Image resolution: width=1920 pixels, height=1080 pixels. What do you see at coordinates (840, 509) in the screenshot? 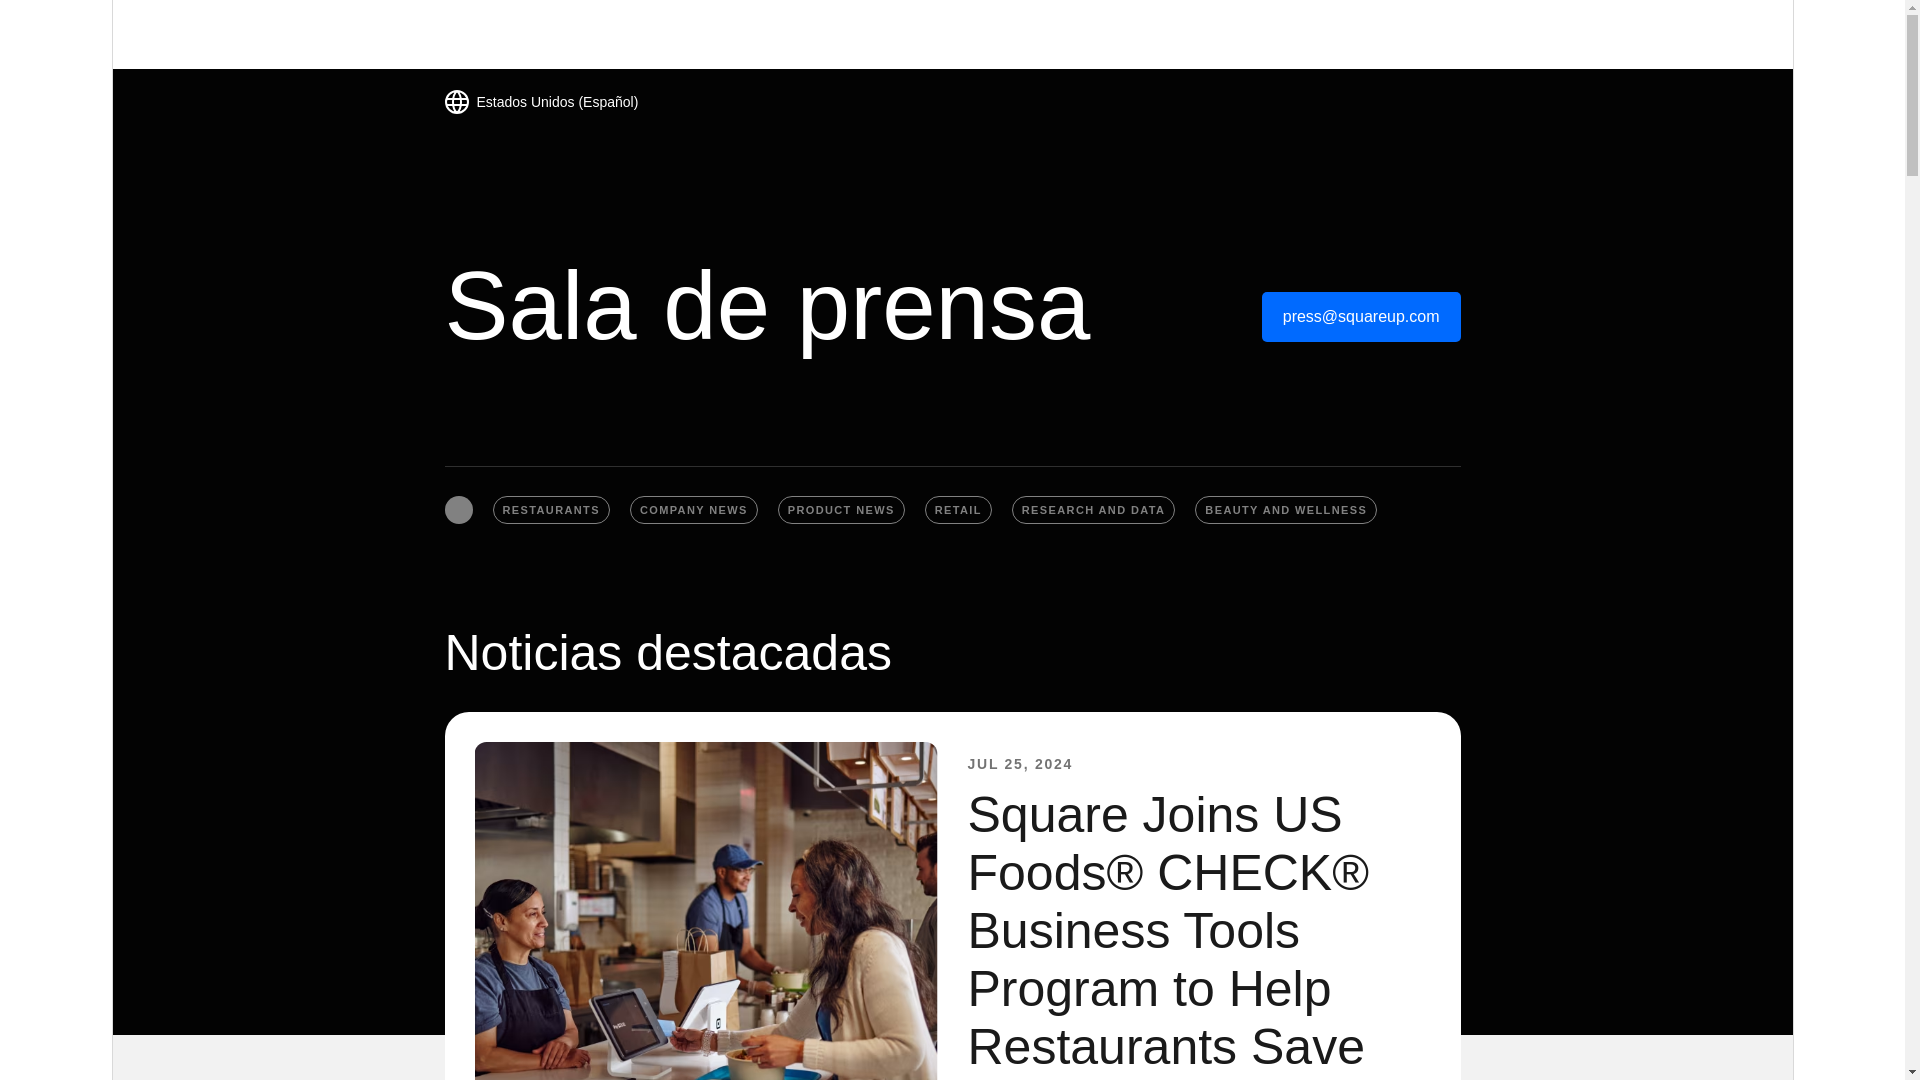
I see `PRODUCT NEWS` at bounding box center [840, 509].